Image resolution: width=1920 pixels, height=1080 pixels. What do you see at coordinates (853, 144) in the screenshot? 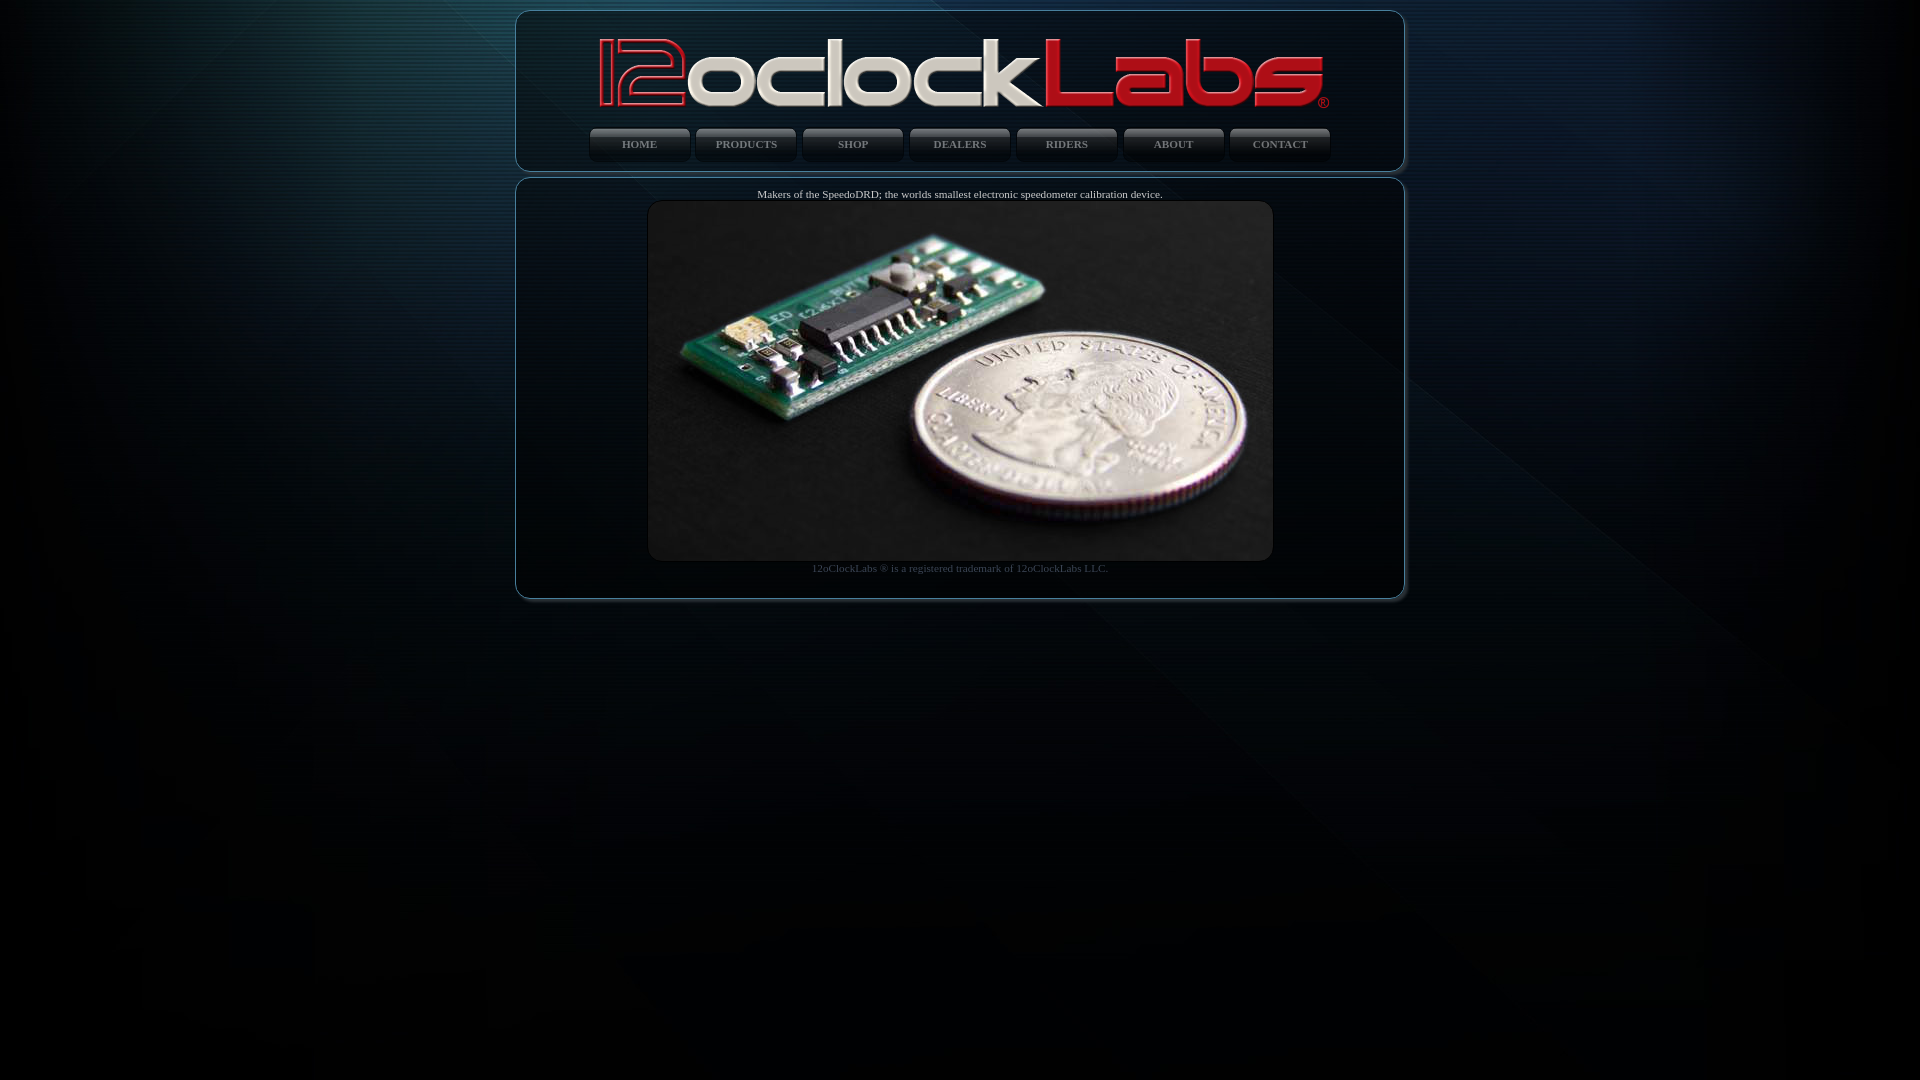
I see `SHOP` at bounding box center [853, 144].